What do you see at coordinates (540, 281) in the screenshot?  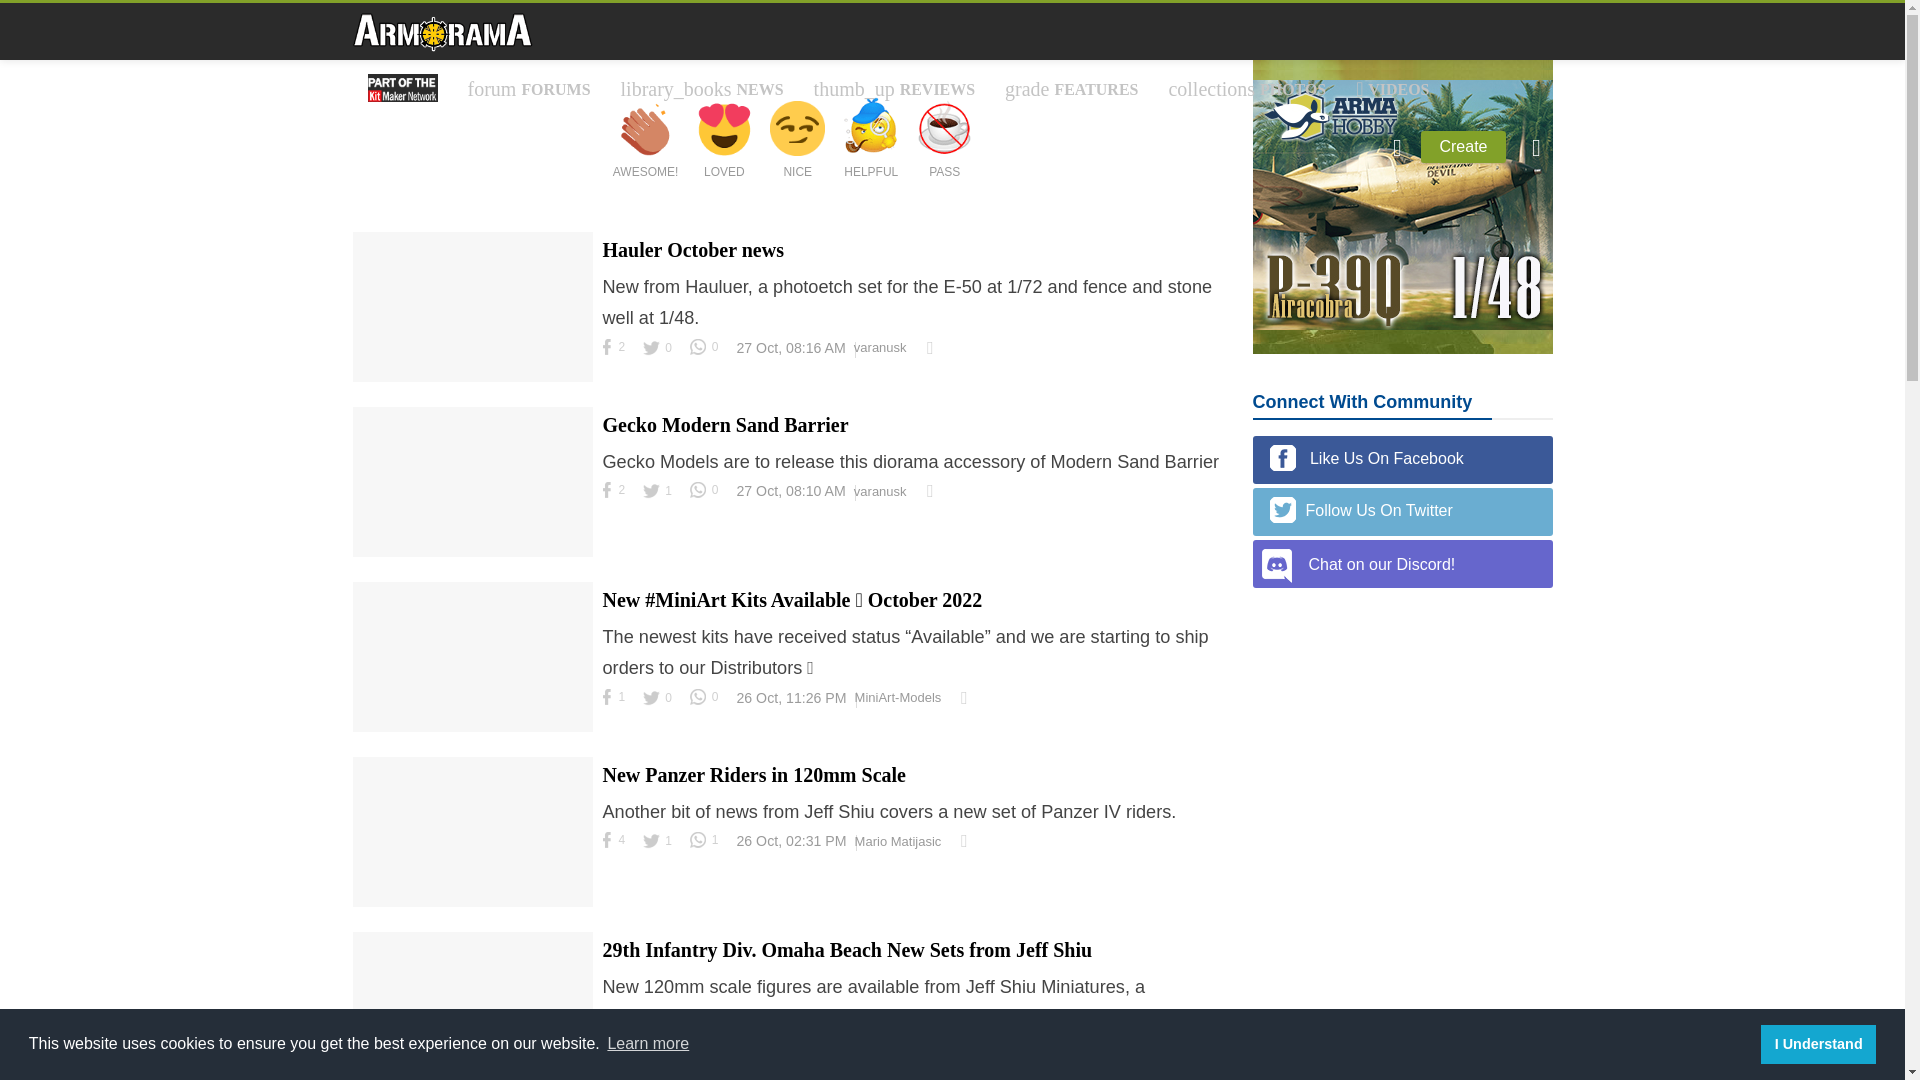 I see `sign up` at bounding box center [540, 281].